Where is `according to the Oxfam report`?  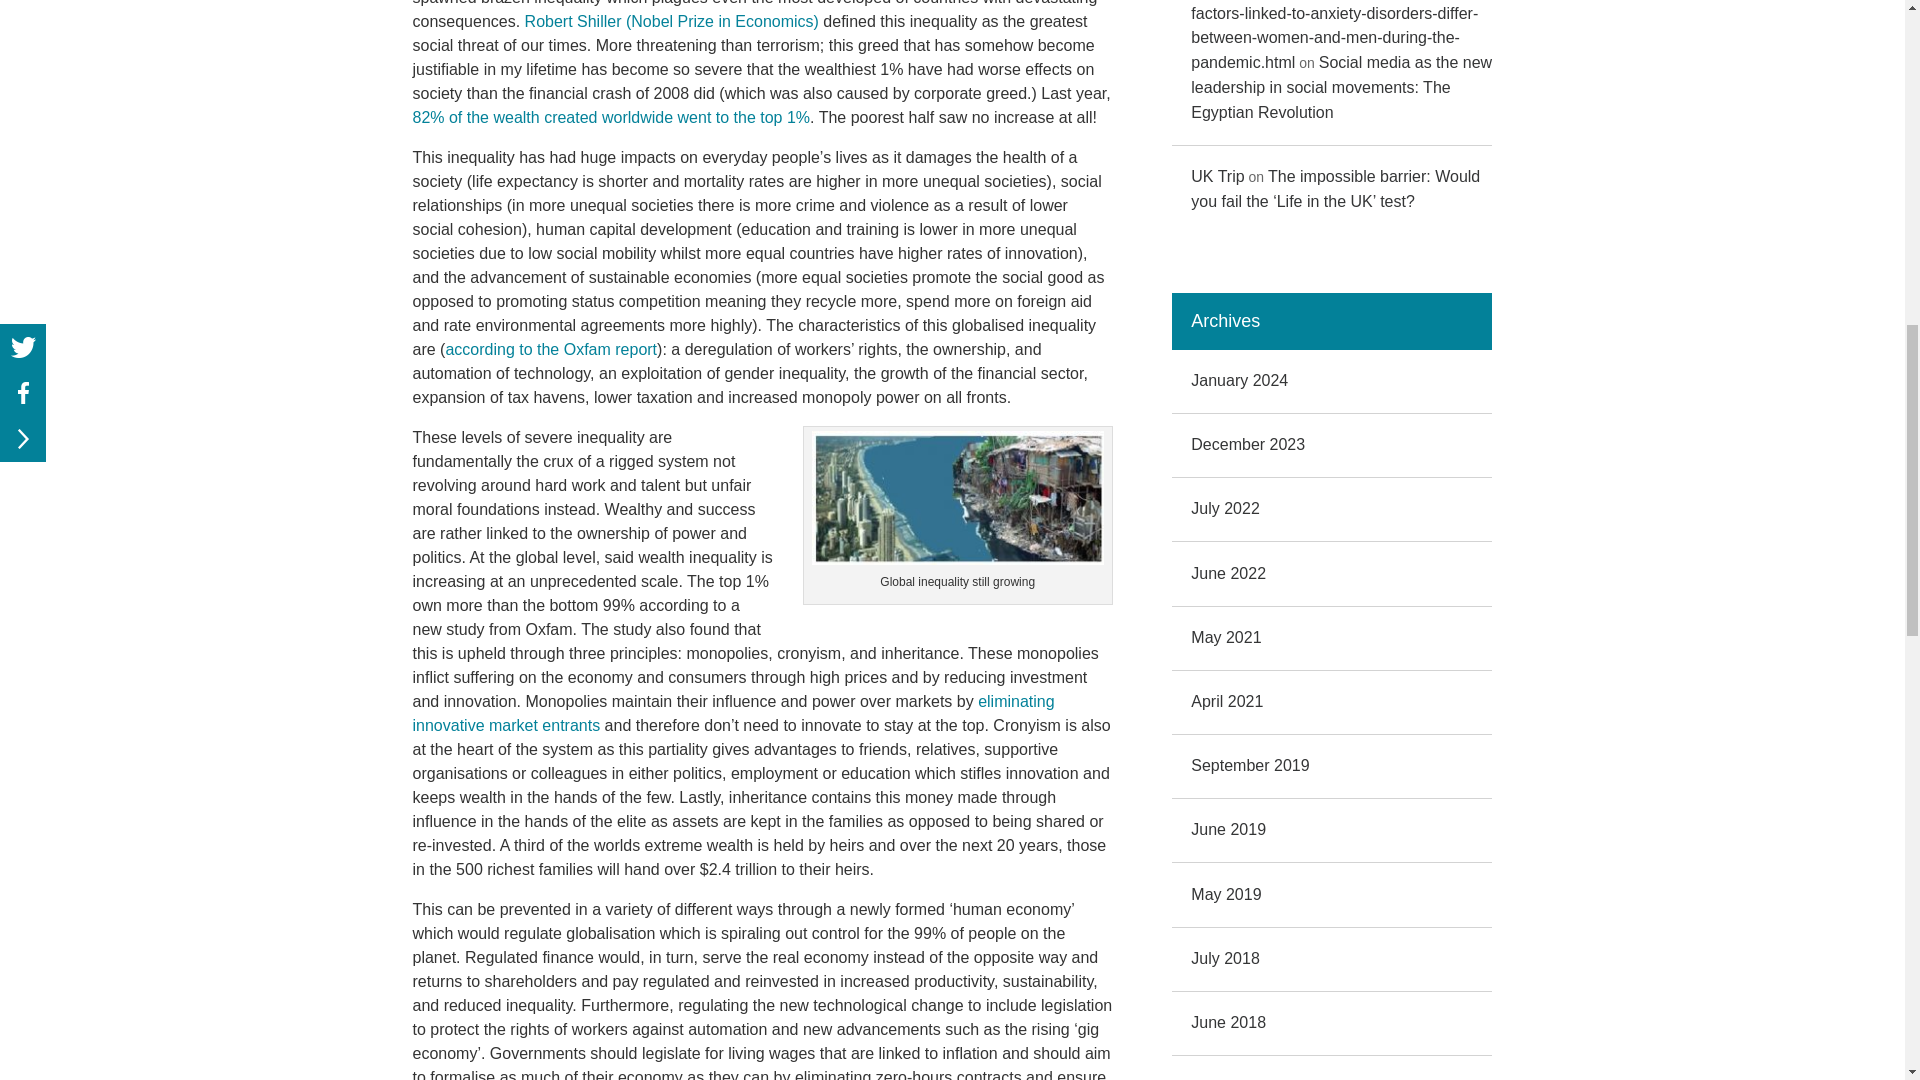 according to the Oxfam report is located at coordinates (550, 349).